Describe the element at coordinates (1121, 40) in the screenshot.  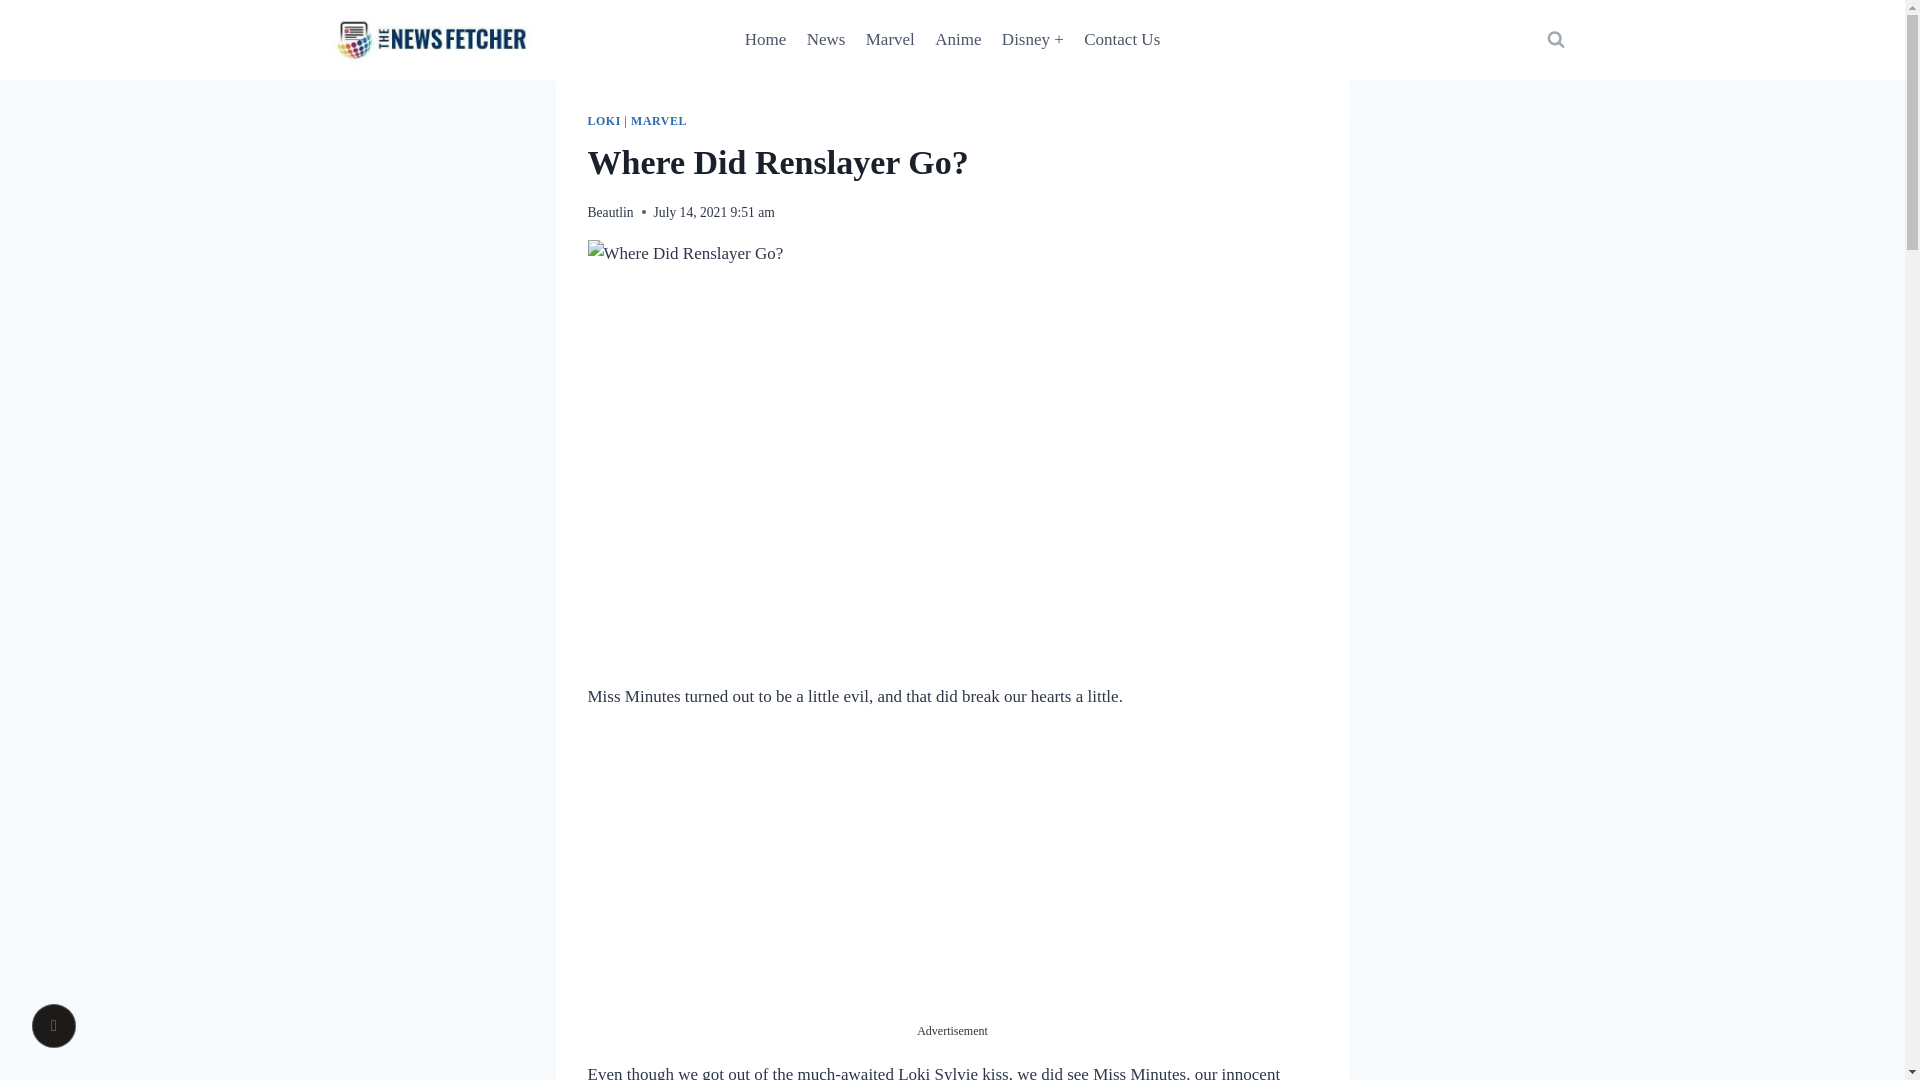
I see `Contact Us` at that location.